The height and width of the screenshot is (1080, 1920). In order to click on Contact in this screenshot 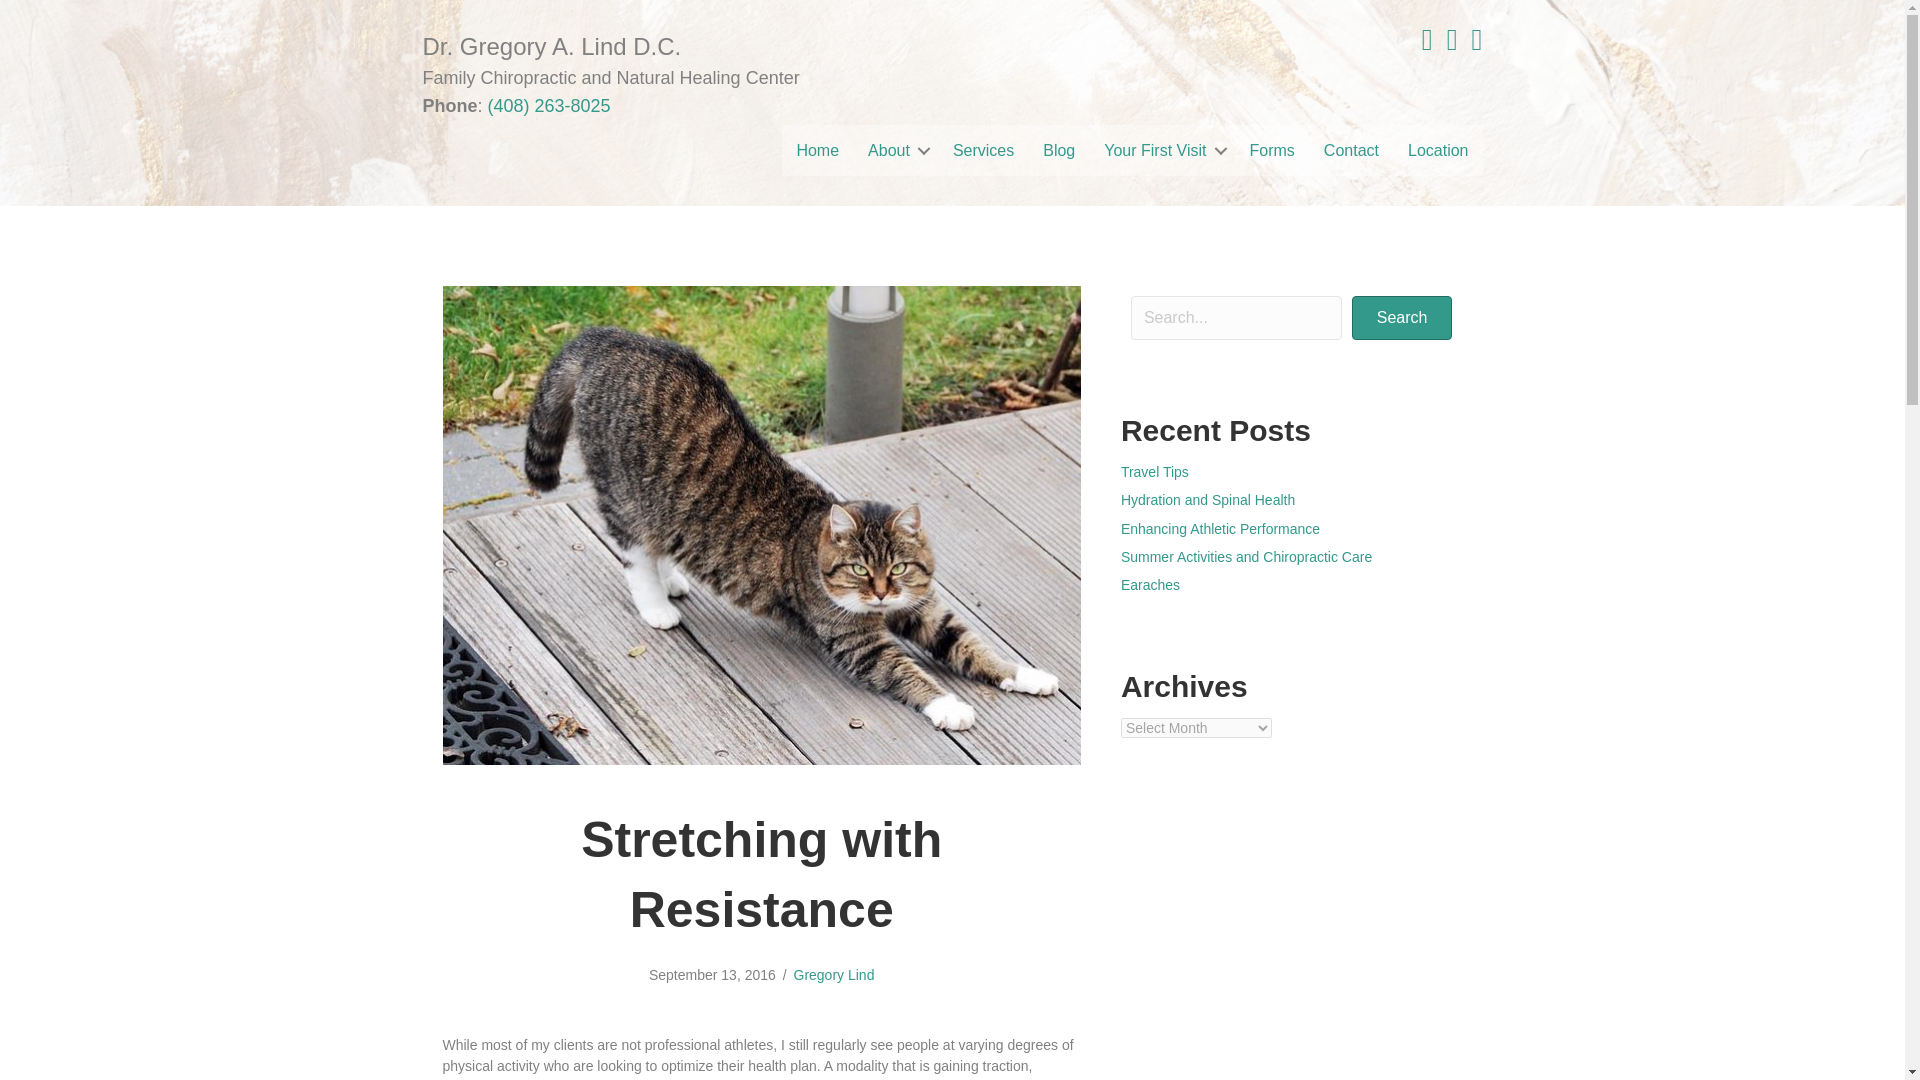, I will do `click(1351, 150)`.